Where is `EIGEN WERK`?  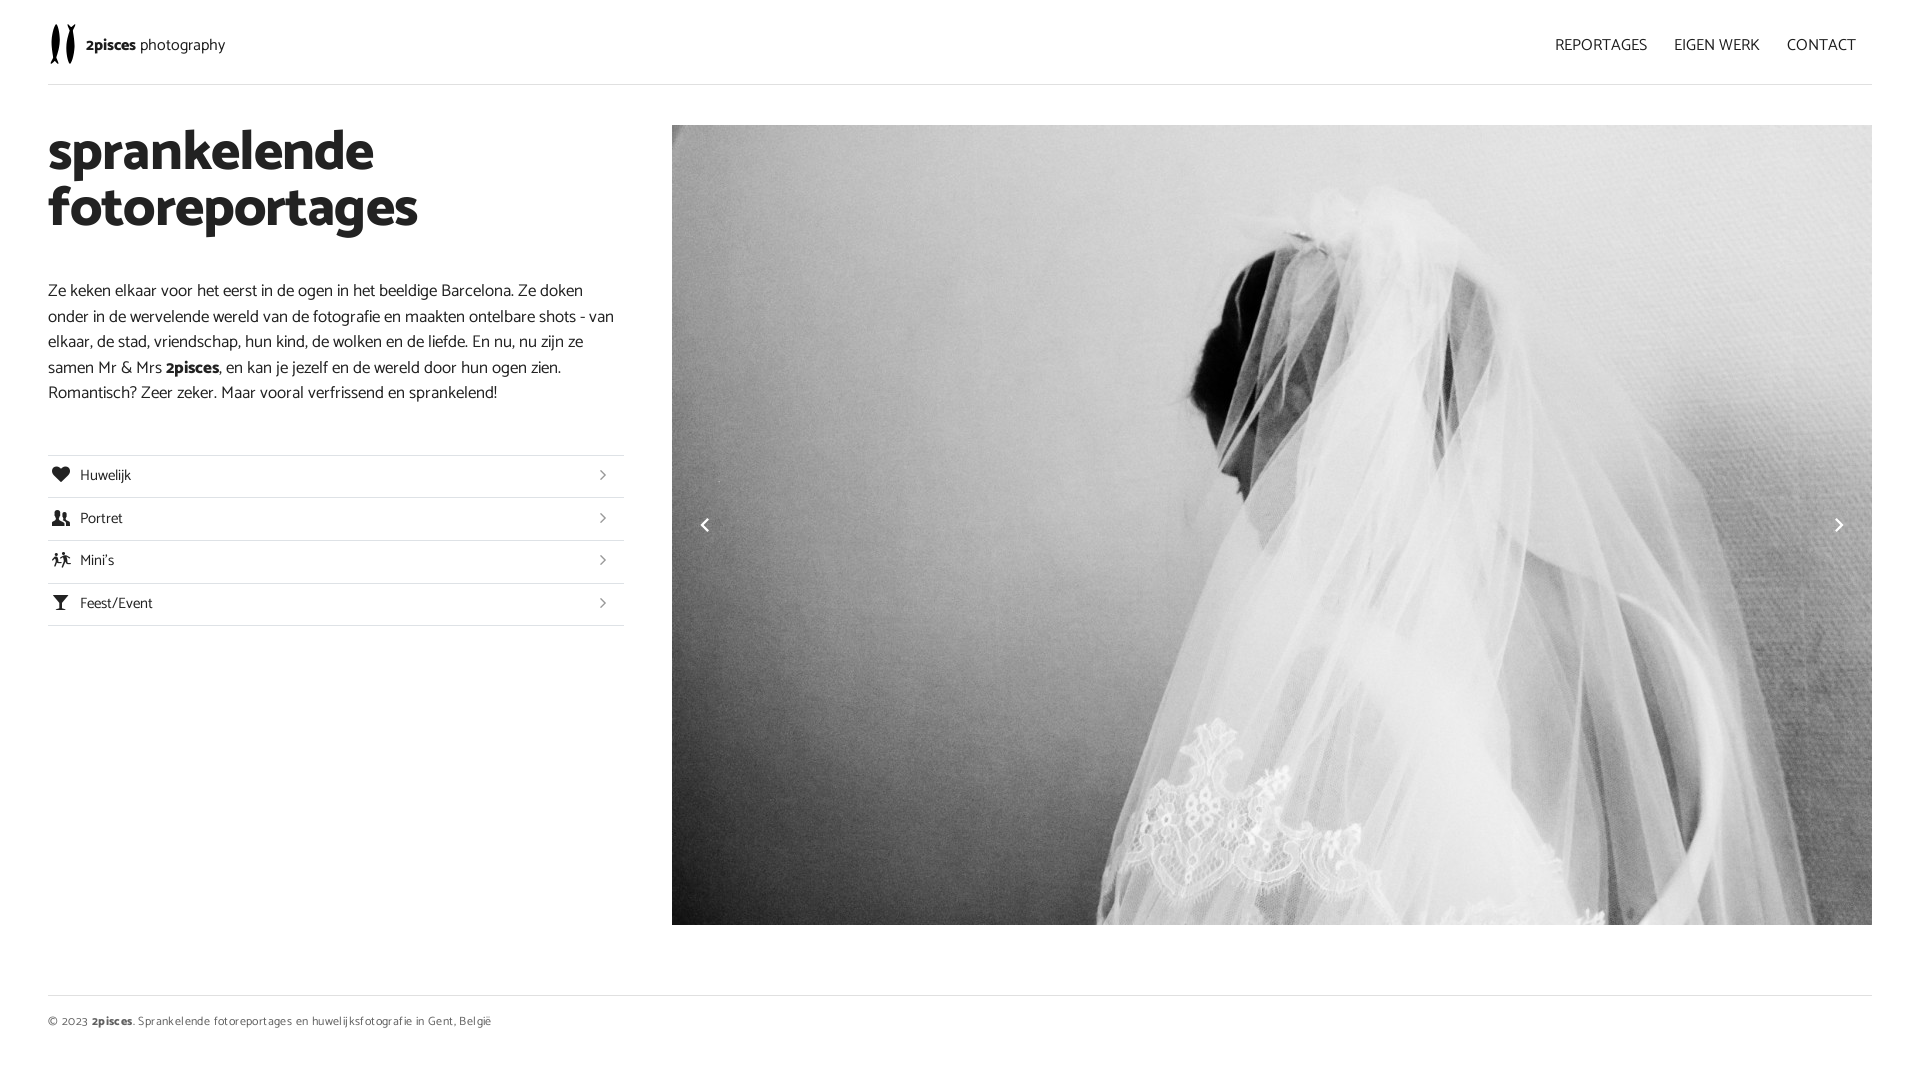
EIGEN WERK is located at coordinates (1717, 46).